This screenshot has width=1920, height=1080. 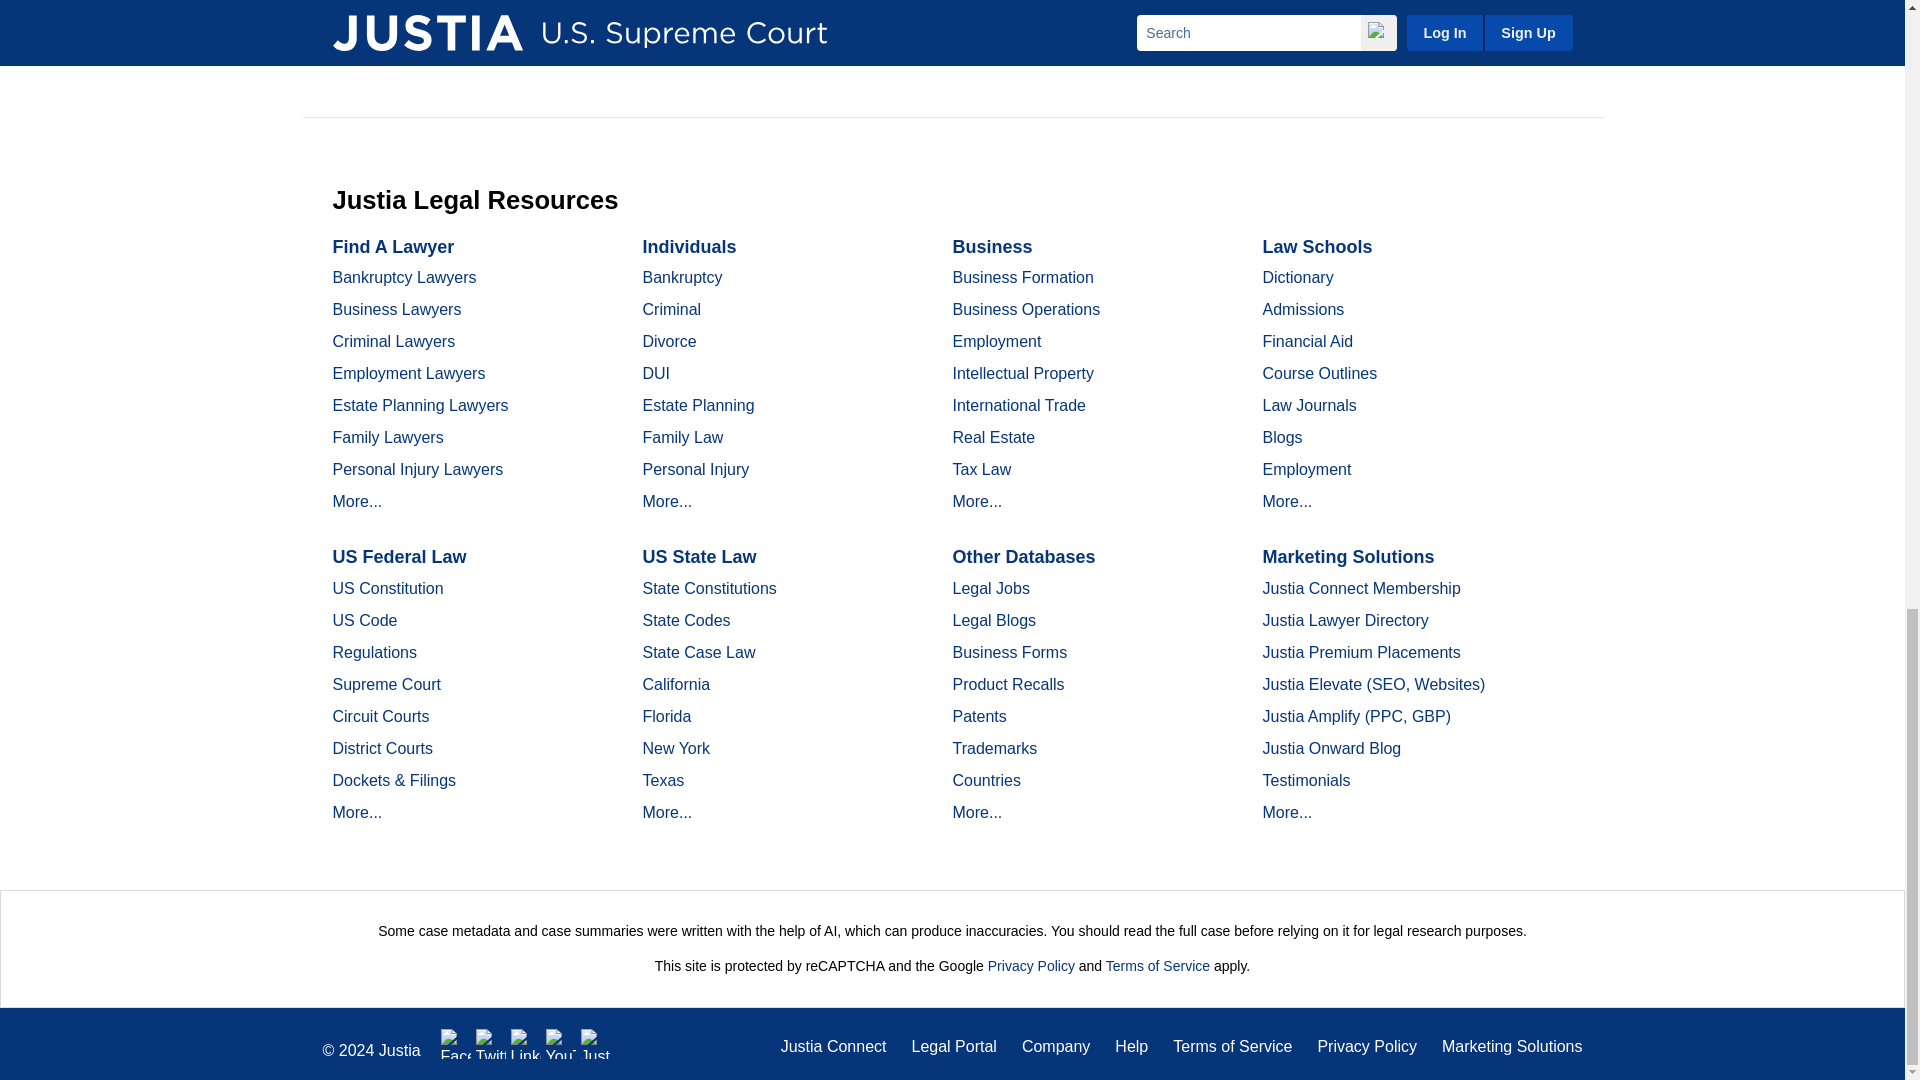 What do you see at coordinates (596, 1044) in the screenshot?
I see `Justia Lawyer Directory` at bounding box center [596, 1044].